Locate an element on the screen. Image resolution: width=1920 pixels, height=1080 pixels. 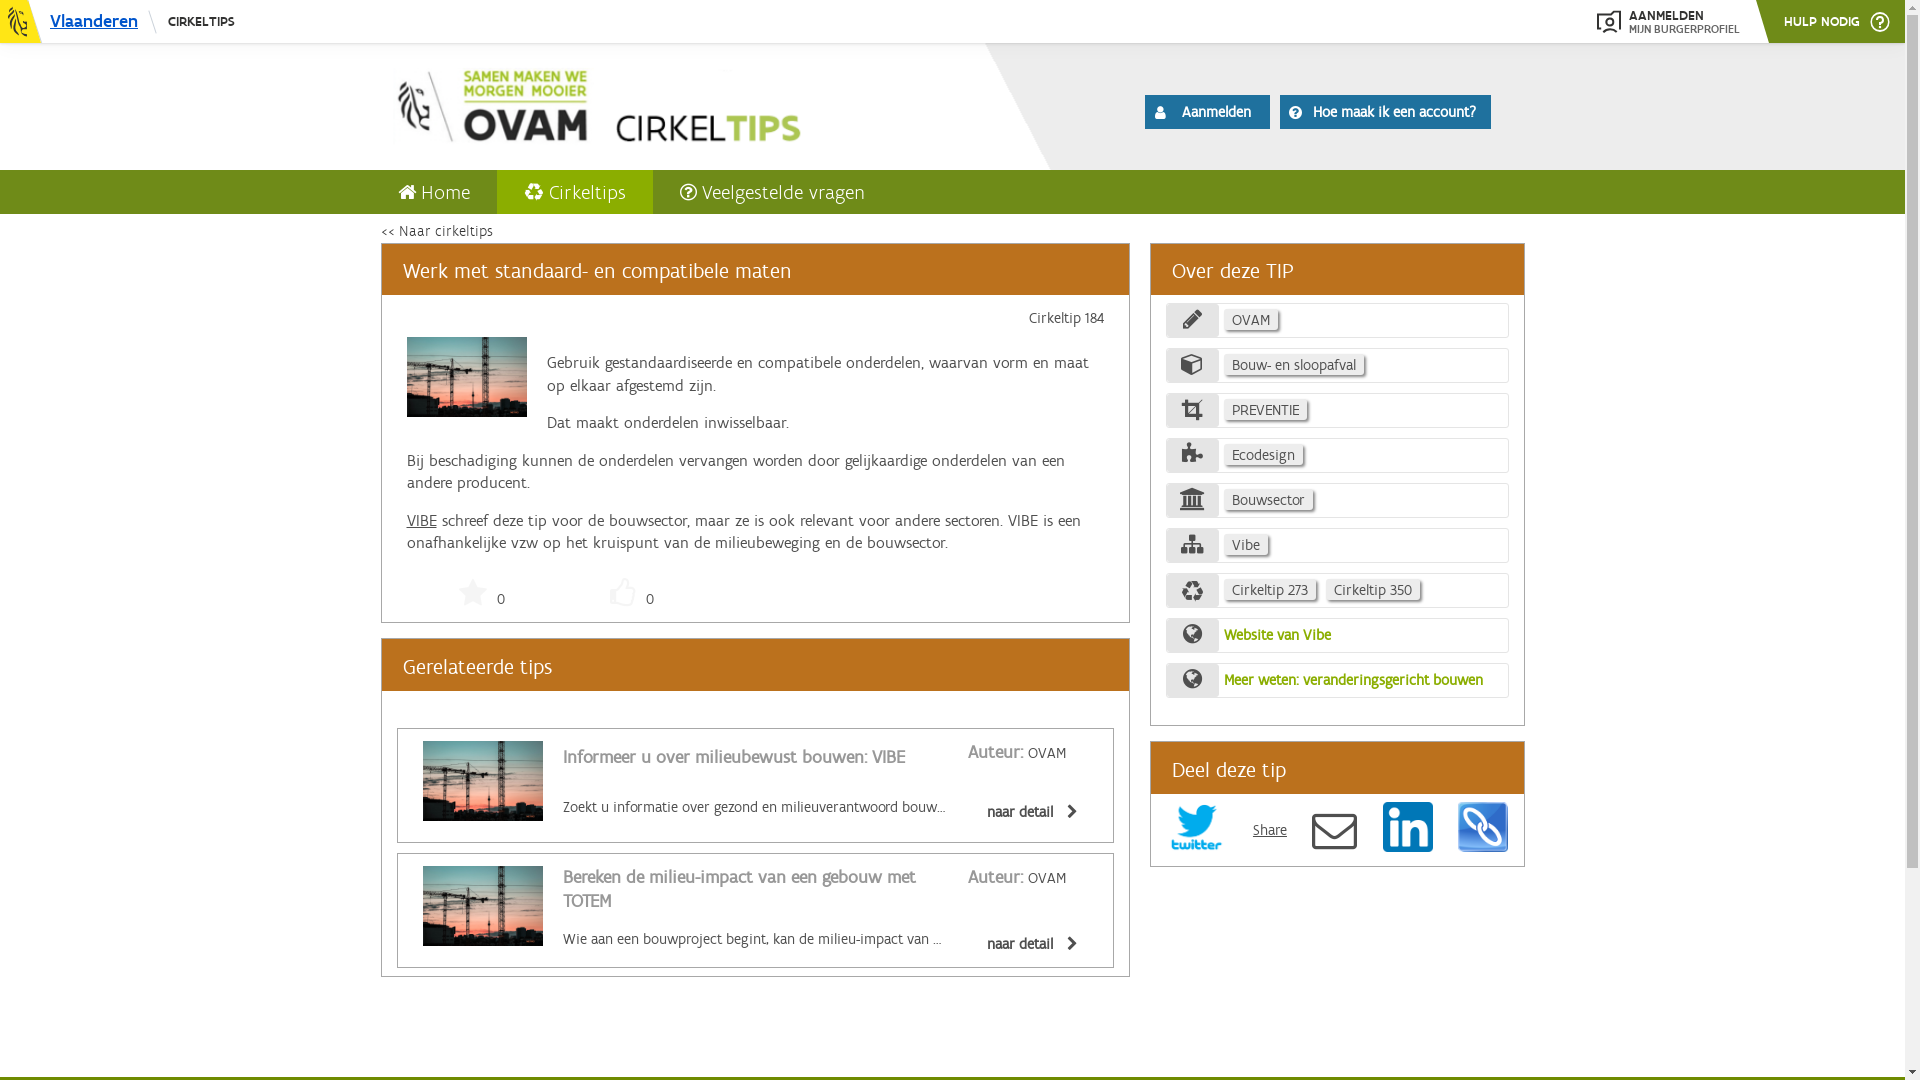
Bedrijfssector is located at coordinates (1193, 500).